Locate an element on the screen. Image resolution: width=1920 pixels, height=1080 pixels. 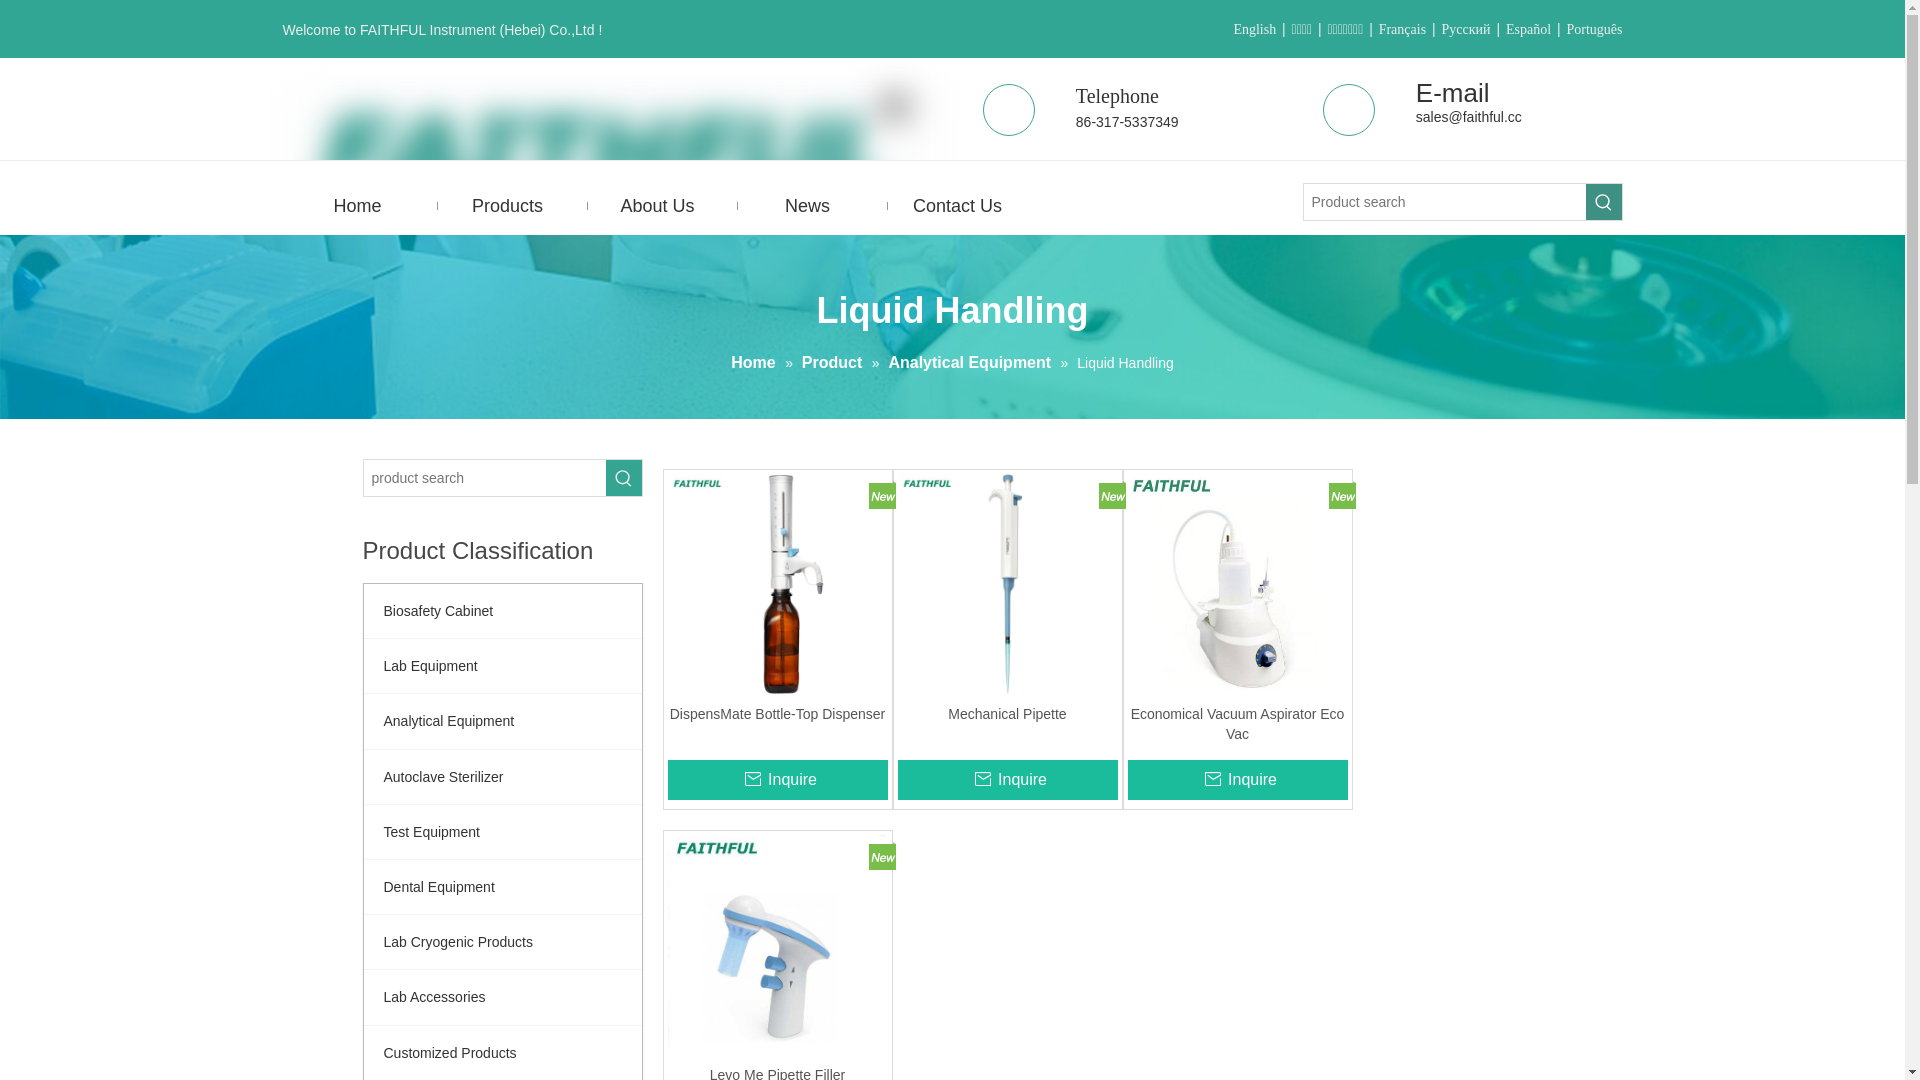
Economical Vacuum Aspirator Eco Vac is located at coordinates (1238, 724).